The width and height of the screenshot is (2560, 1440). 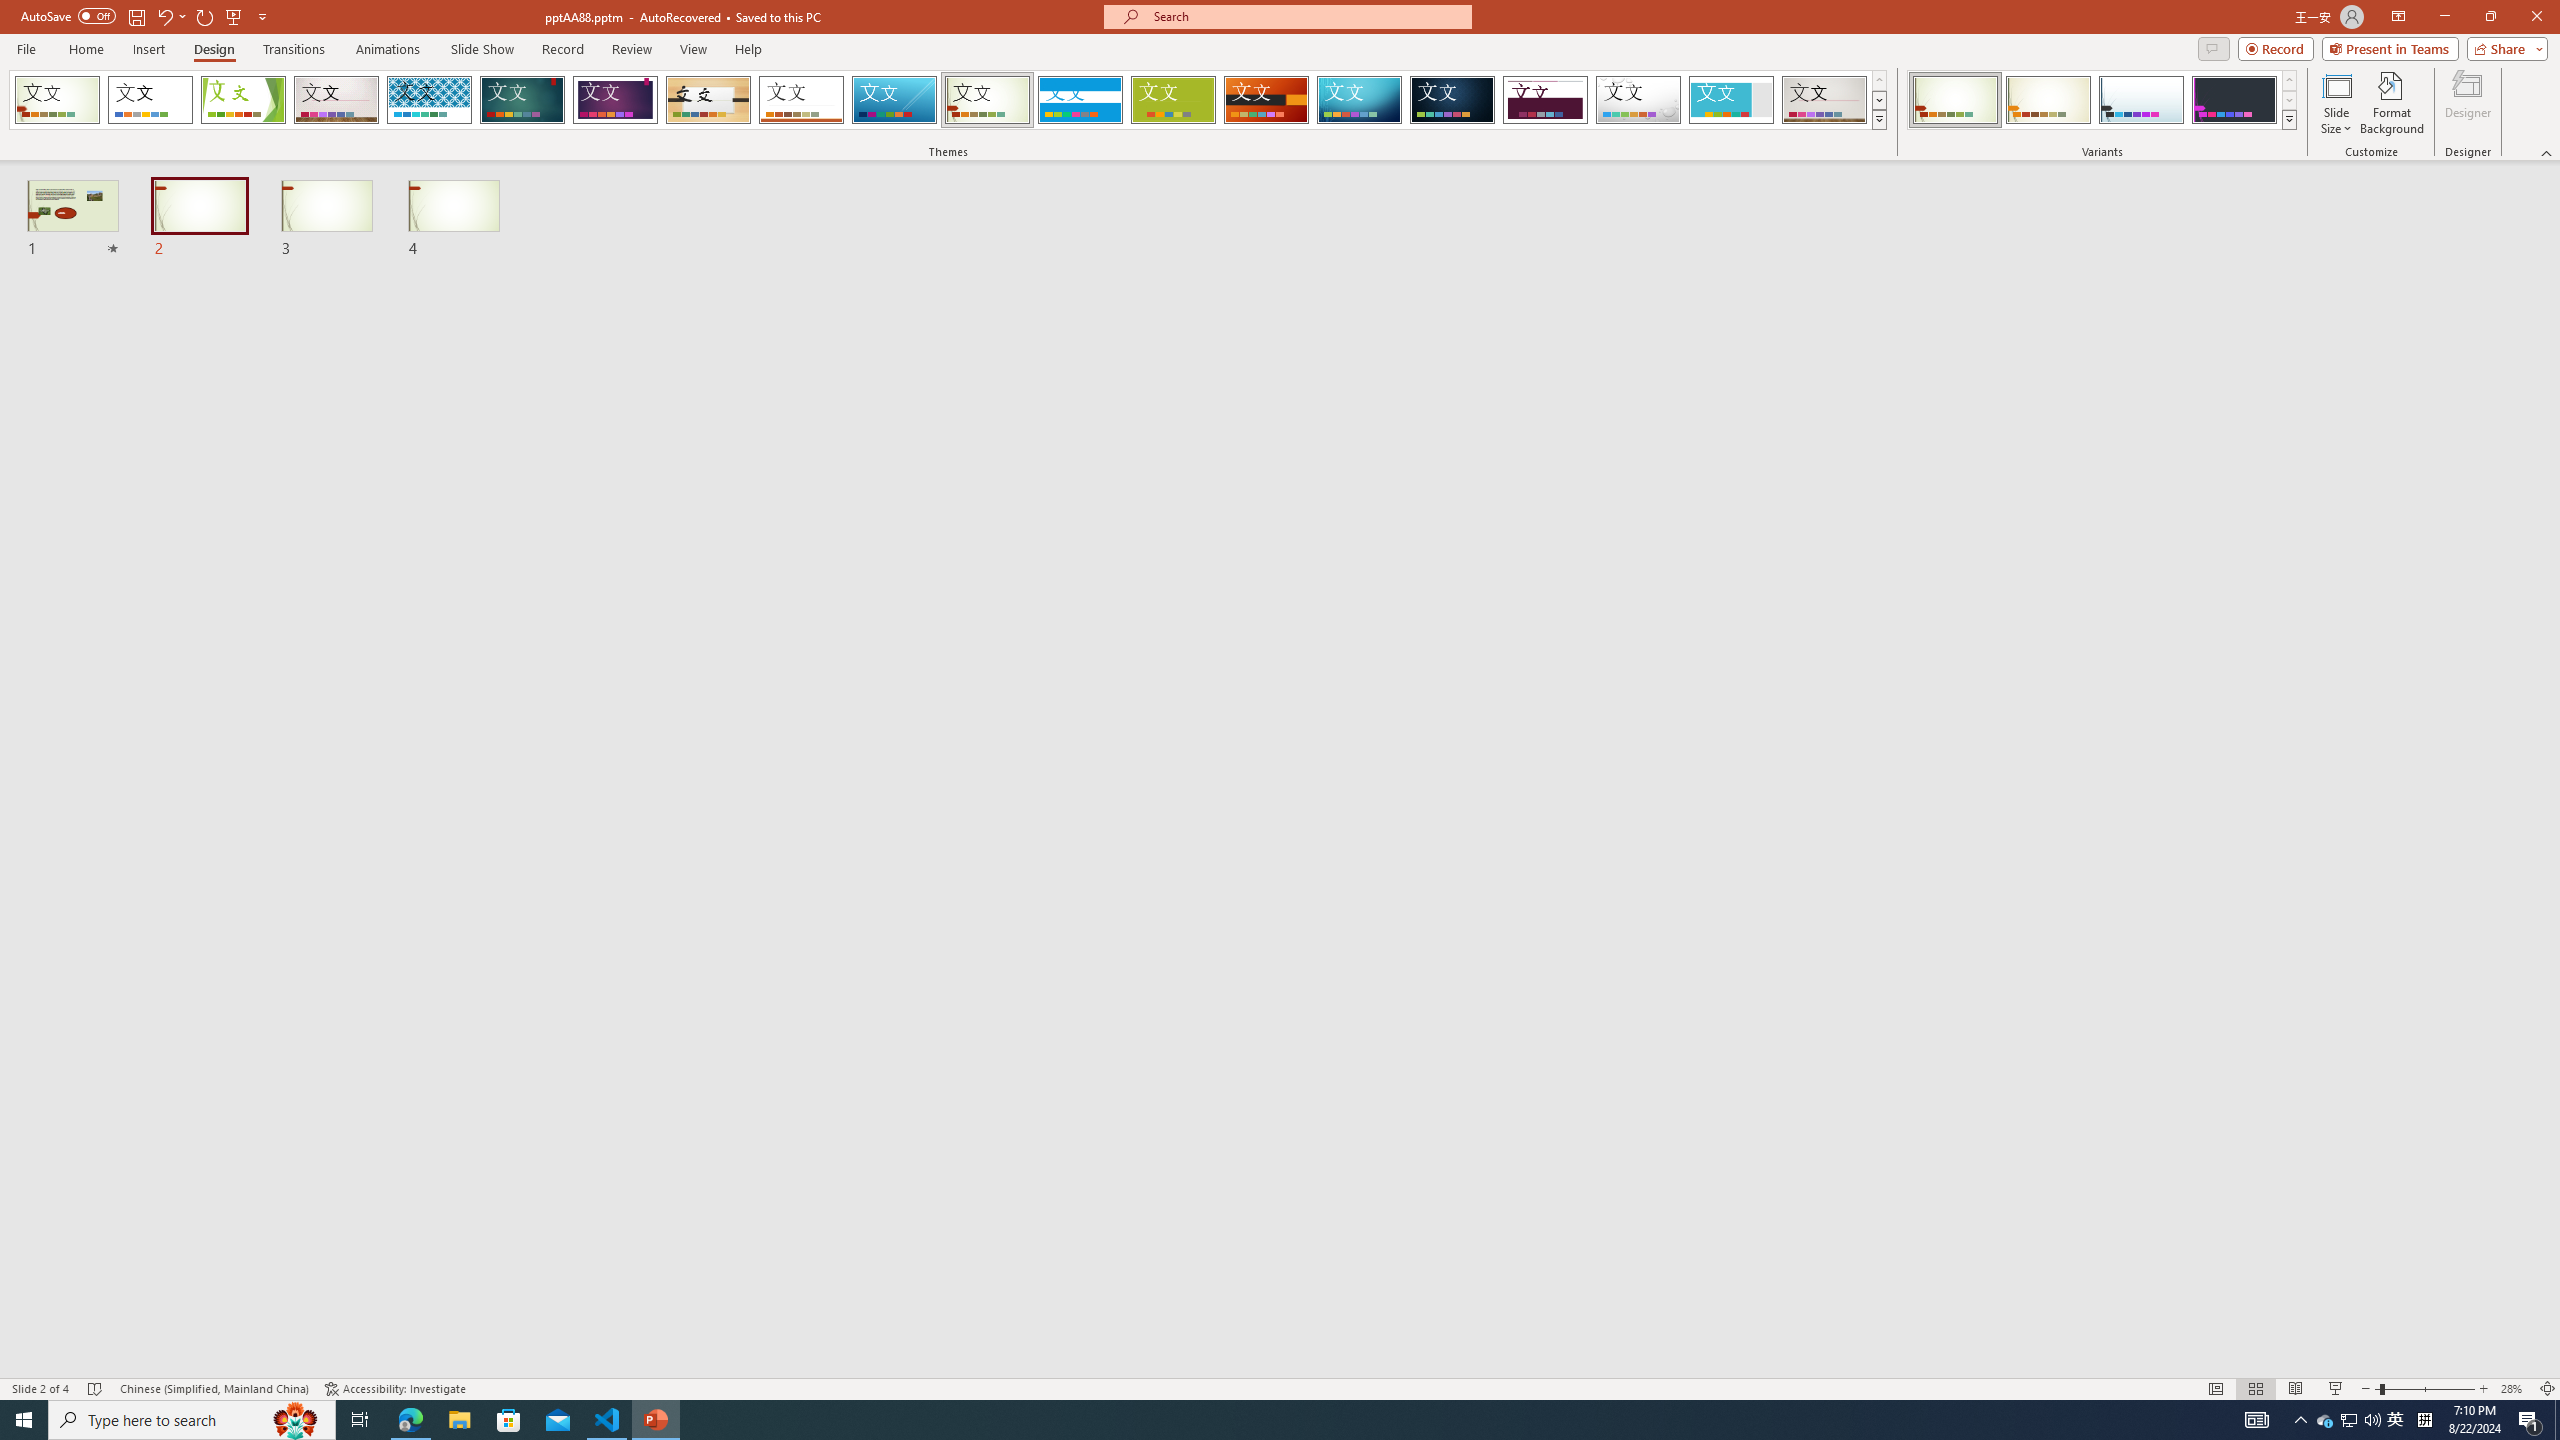 What do you see at coordinates (801, 100) in the screenshot?
I see `Retrospect Loading Preview...` at bounding box center [801, 100].